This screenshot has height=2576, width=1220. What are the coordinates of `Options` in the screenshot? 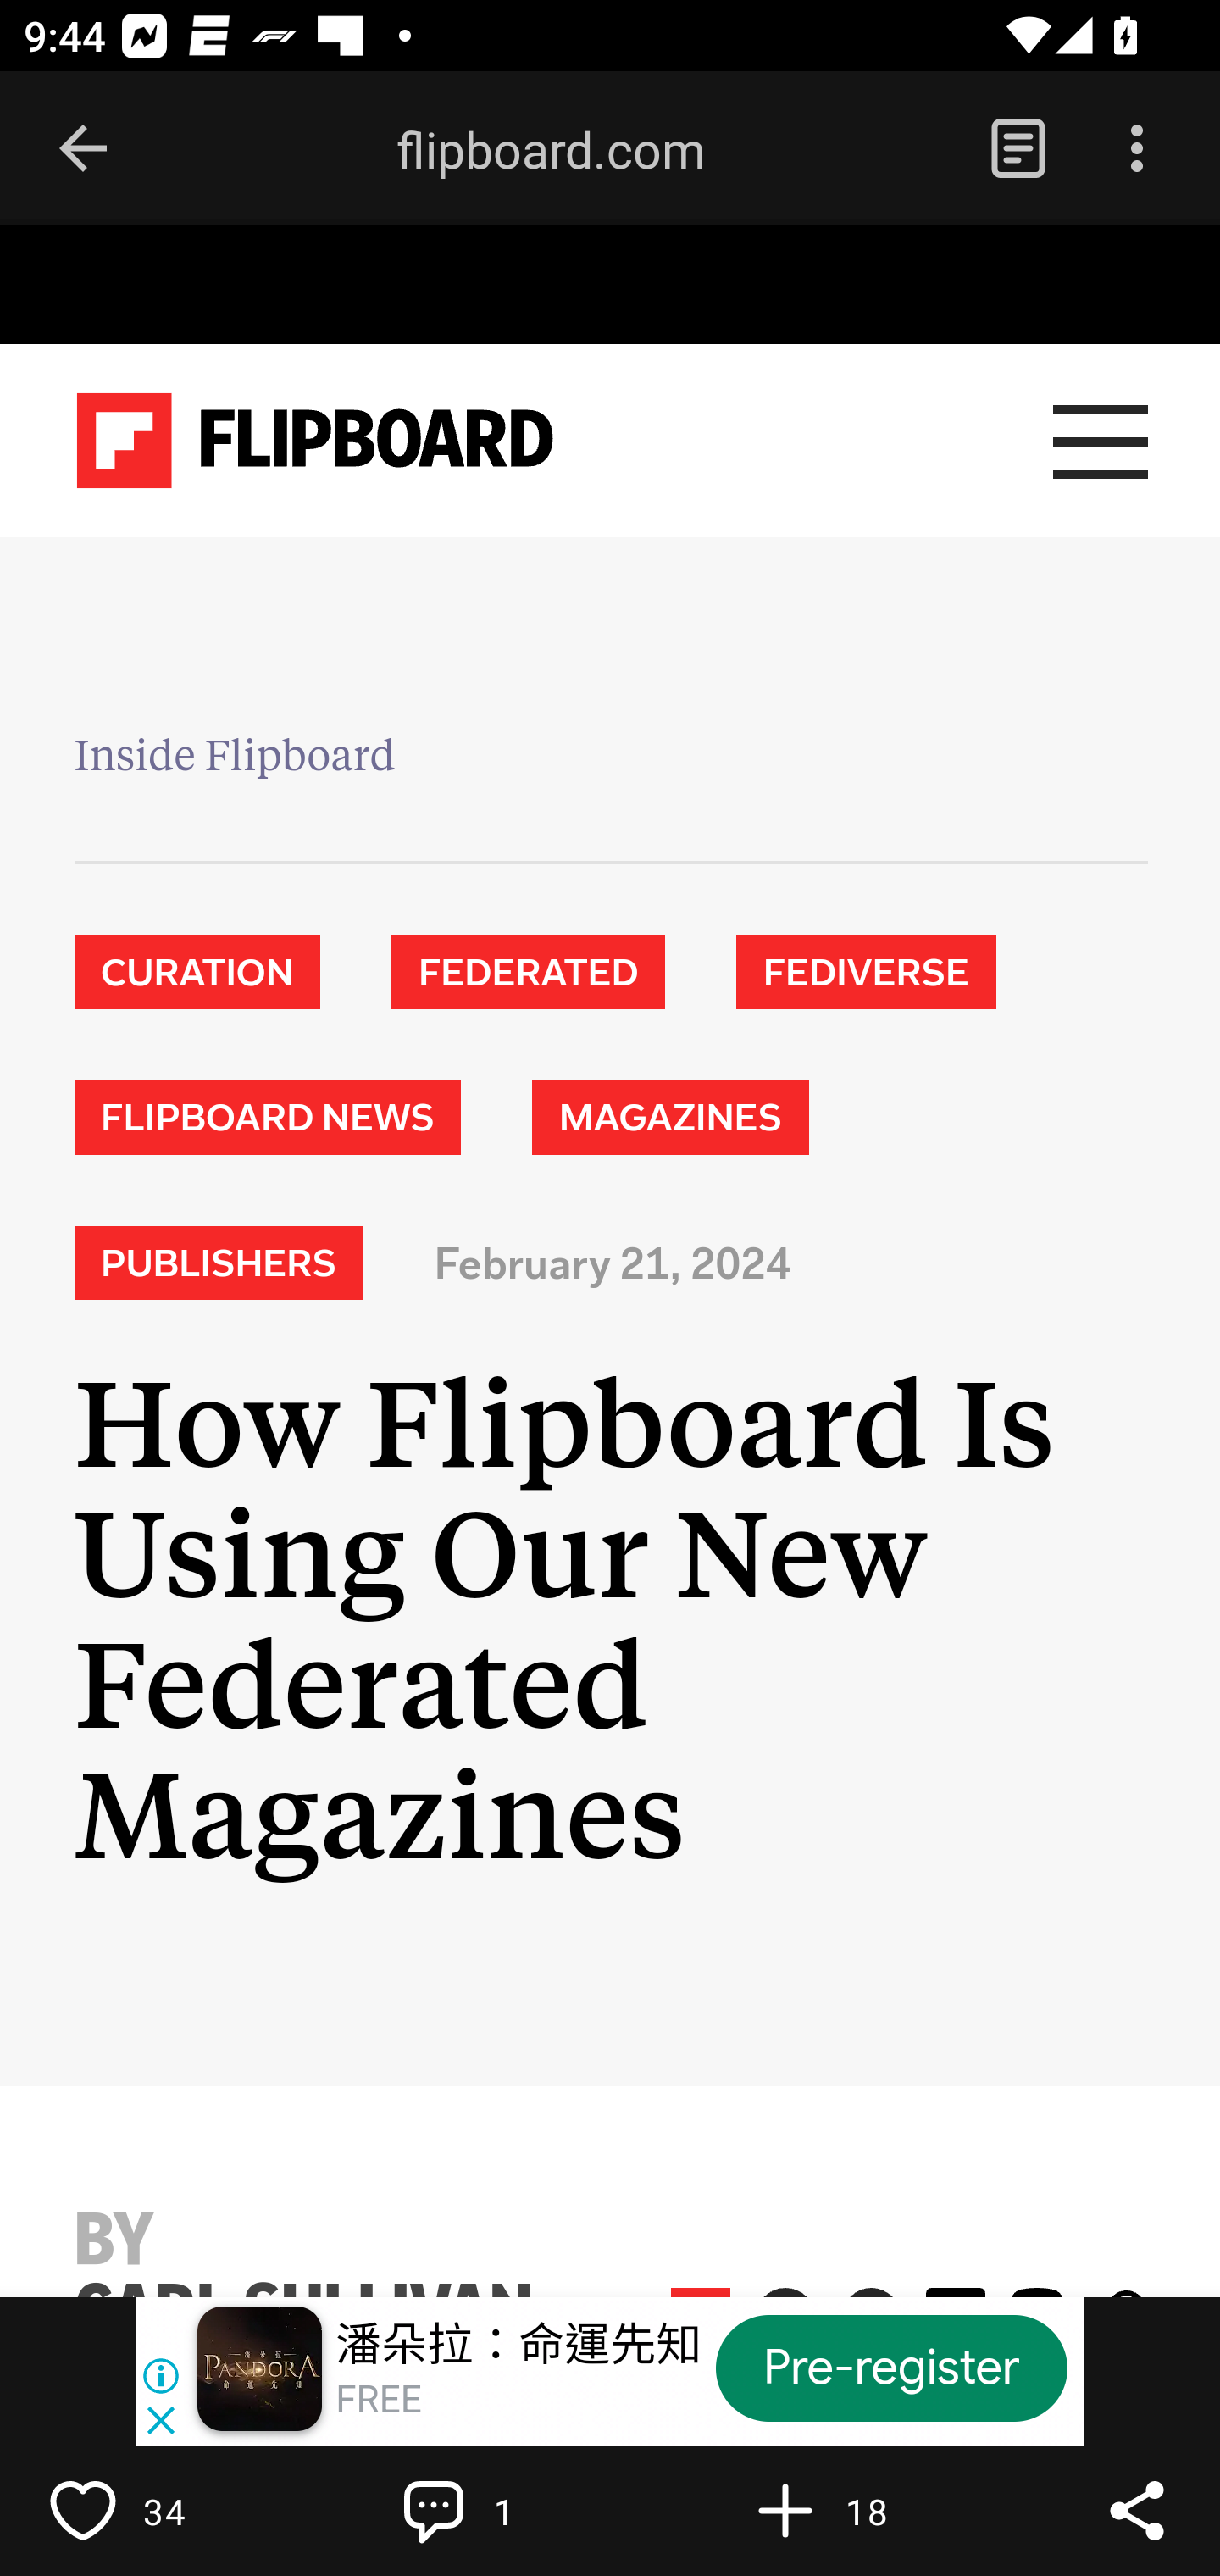 It's located at (1137, 149).